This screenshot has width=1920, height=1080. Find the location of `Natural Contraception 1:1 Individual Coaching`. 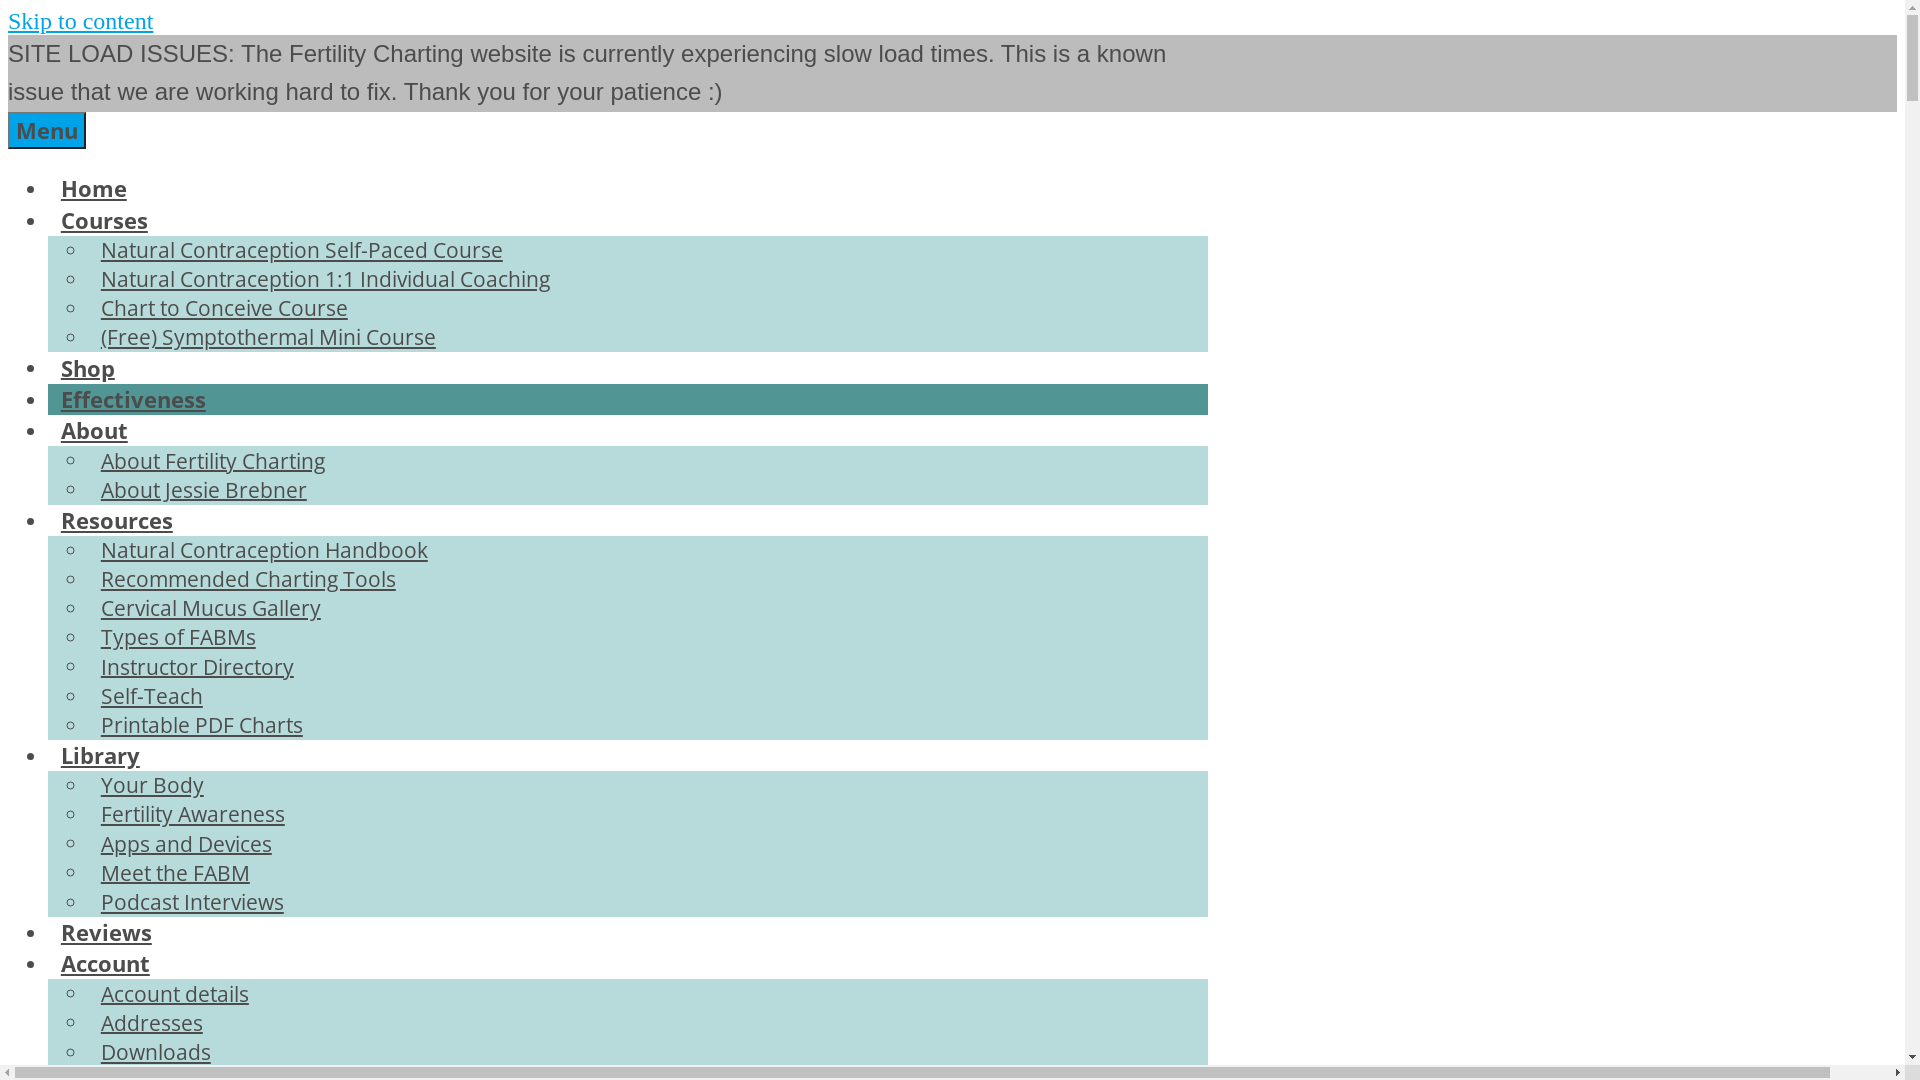

Natural Contraception 1:1 Individual Coaching is located at coordinates (326, 279).